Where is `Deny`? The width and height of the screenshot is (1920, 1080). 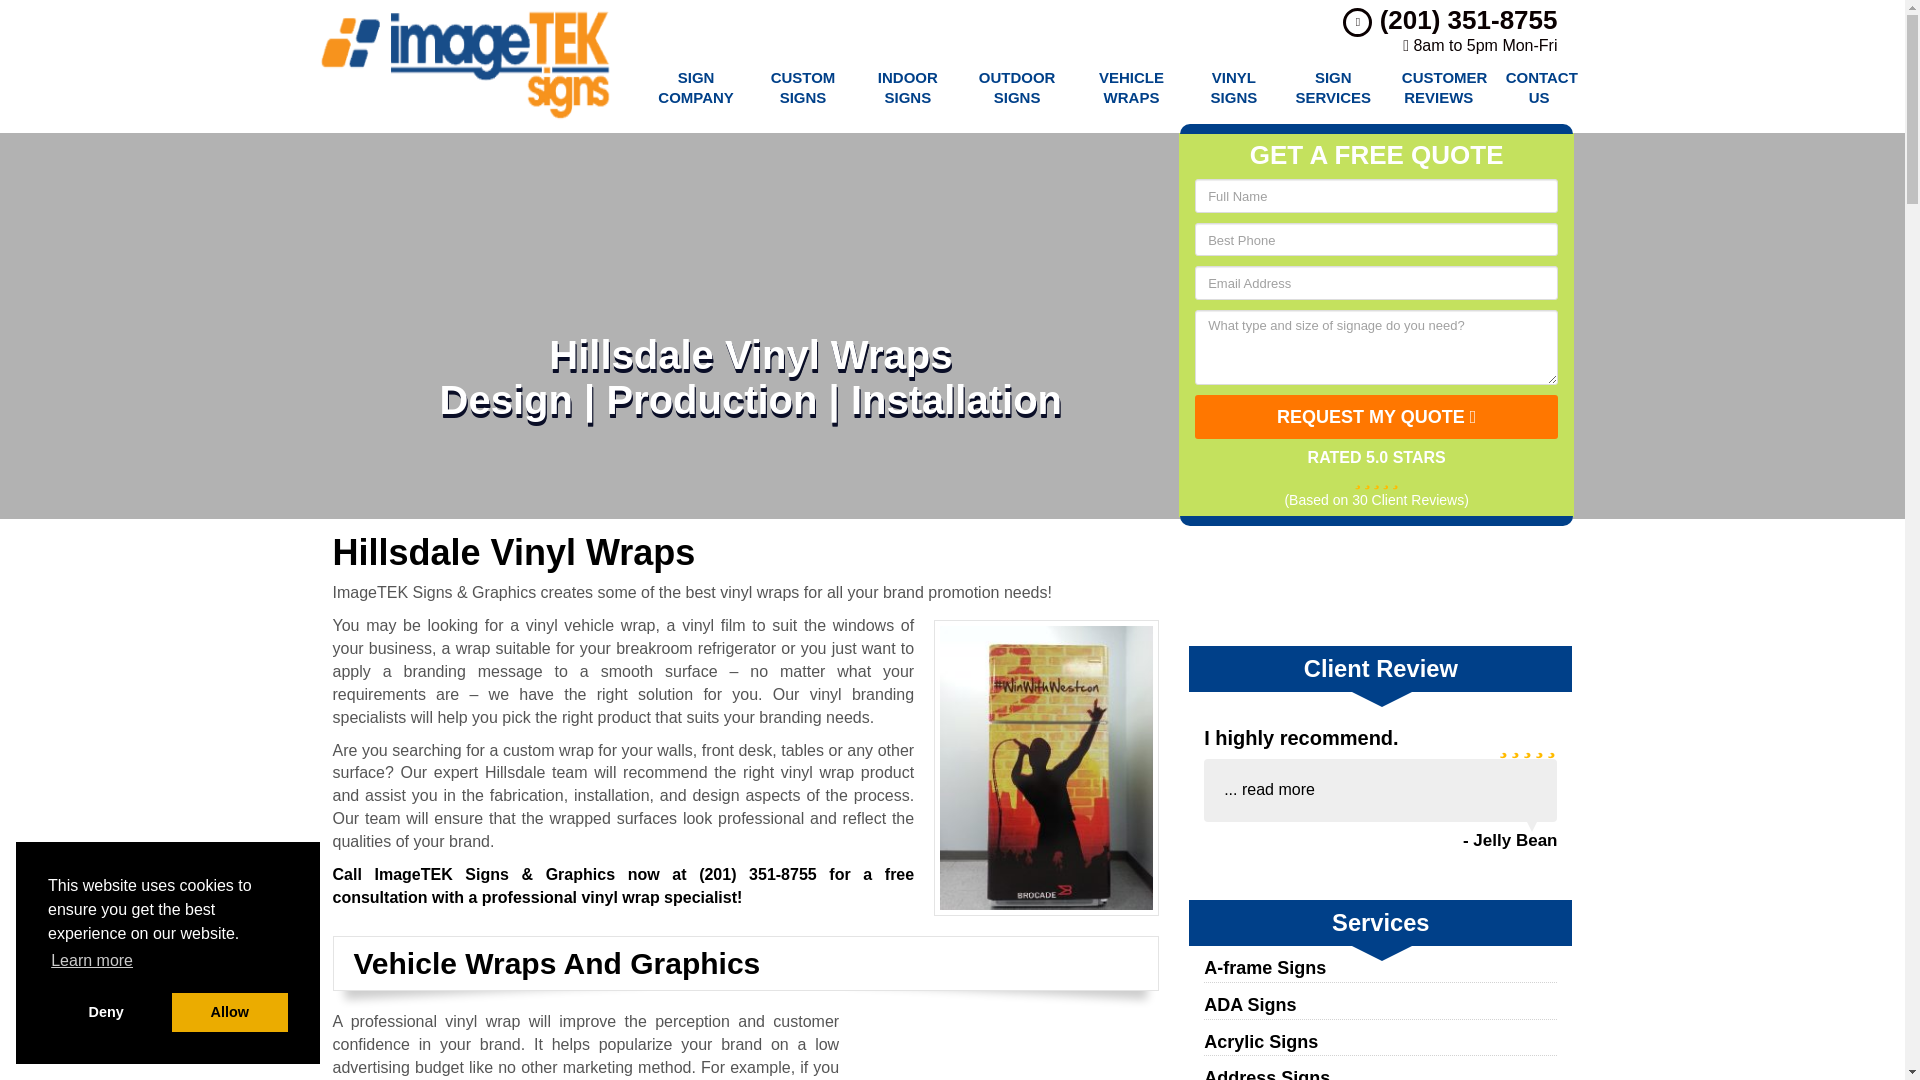
Deny is located at coordinates (106, 1012).